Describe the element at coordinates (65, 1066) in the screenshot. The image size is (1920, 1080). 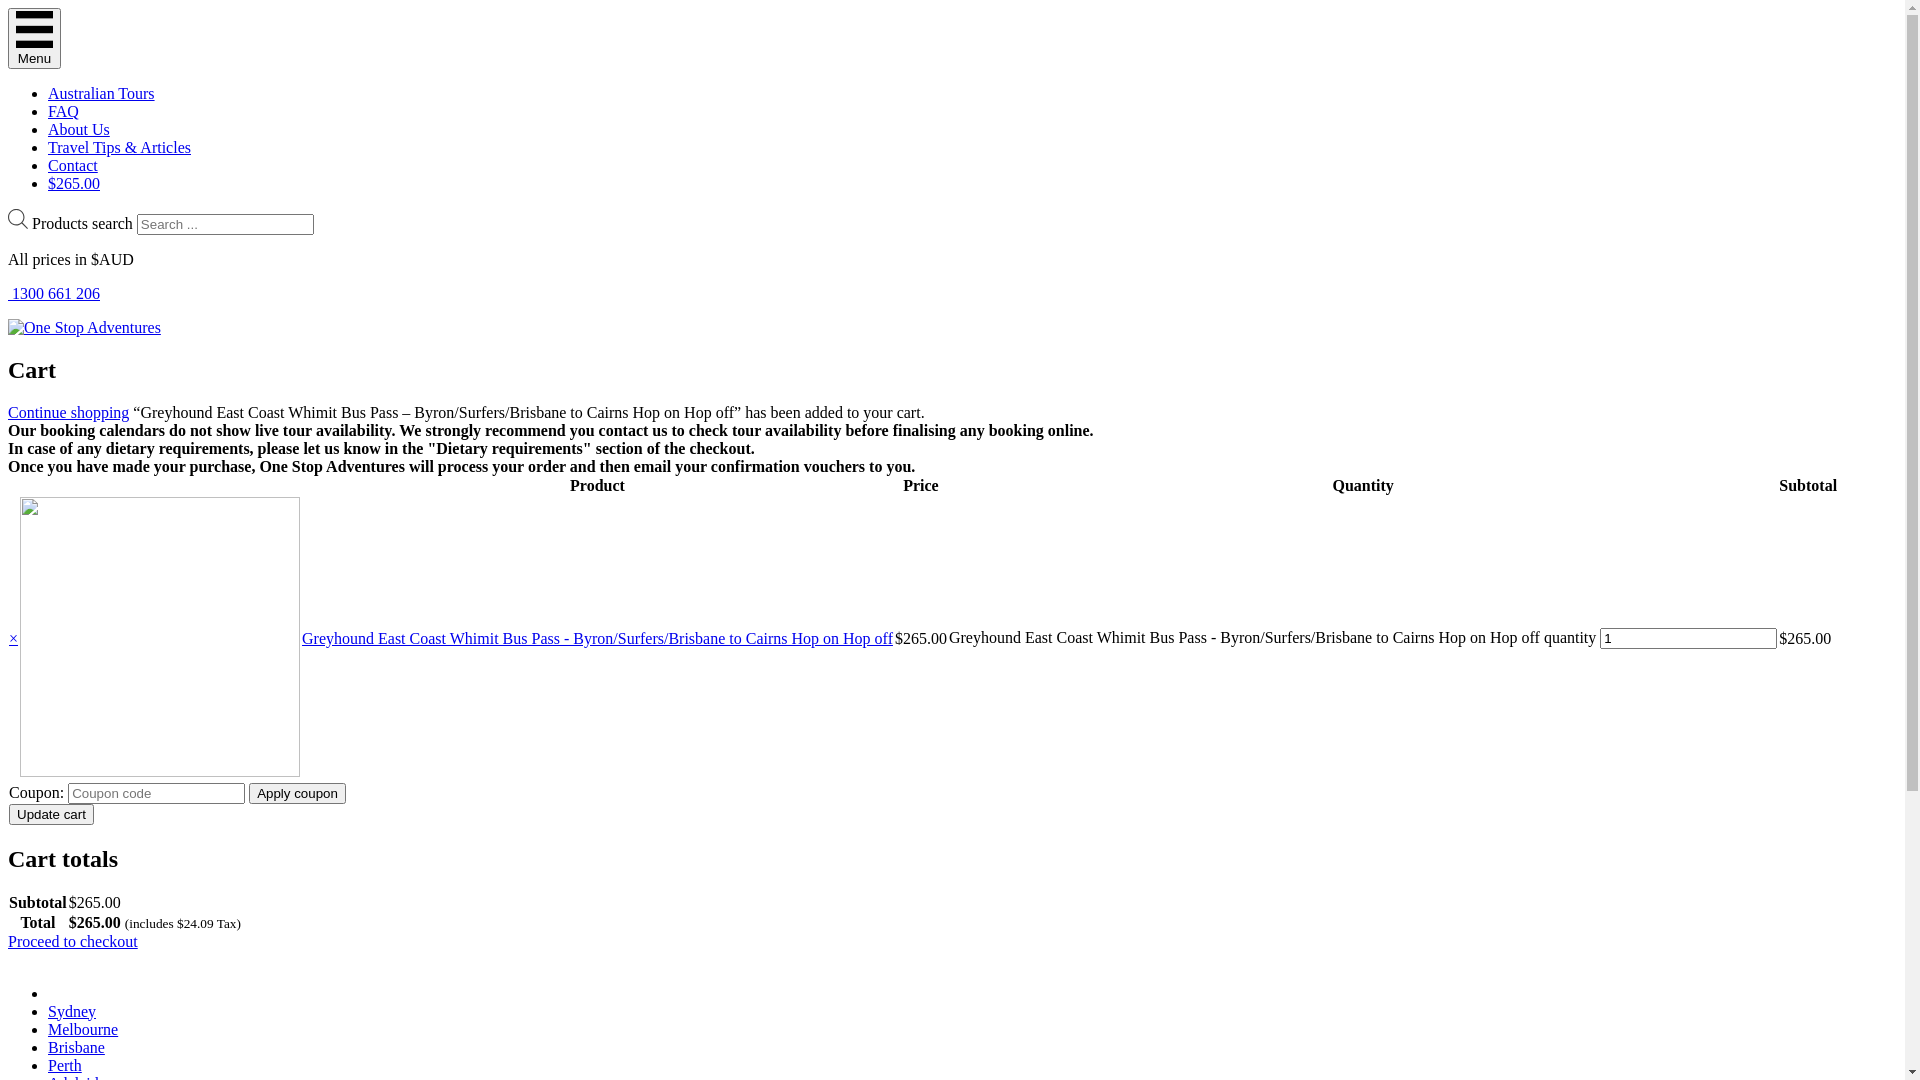
I see `Perth` at that location.